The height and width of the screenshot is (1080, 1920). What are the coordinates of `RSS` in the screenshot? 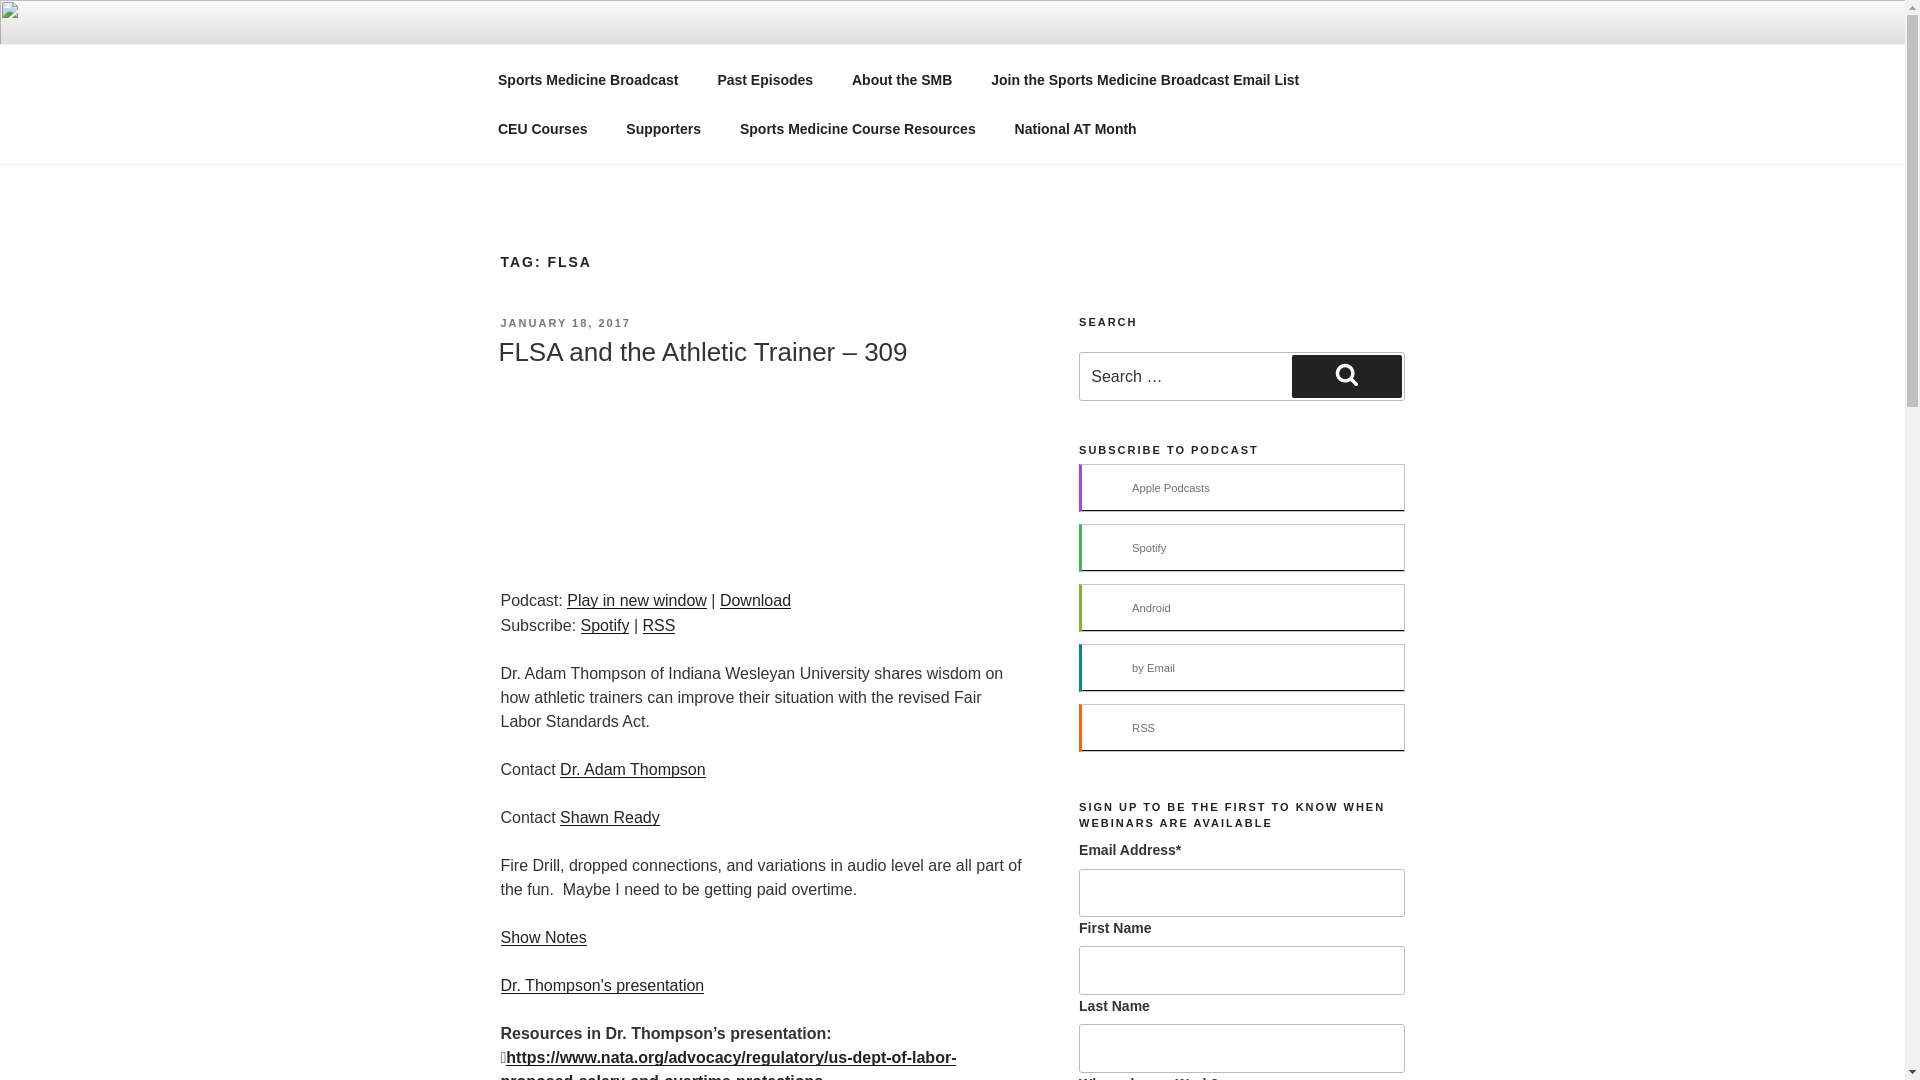 It's located at (1241, 728).